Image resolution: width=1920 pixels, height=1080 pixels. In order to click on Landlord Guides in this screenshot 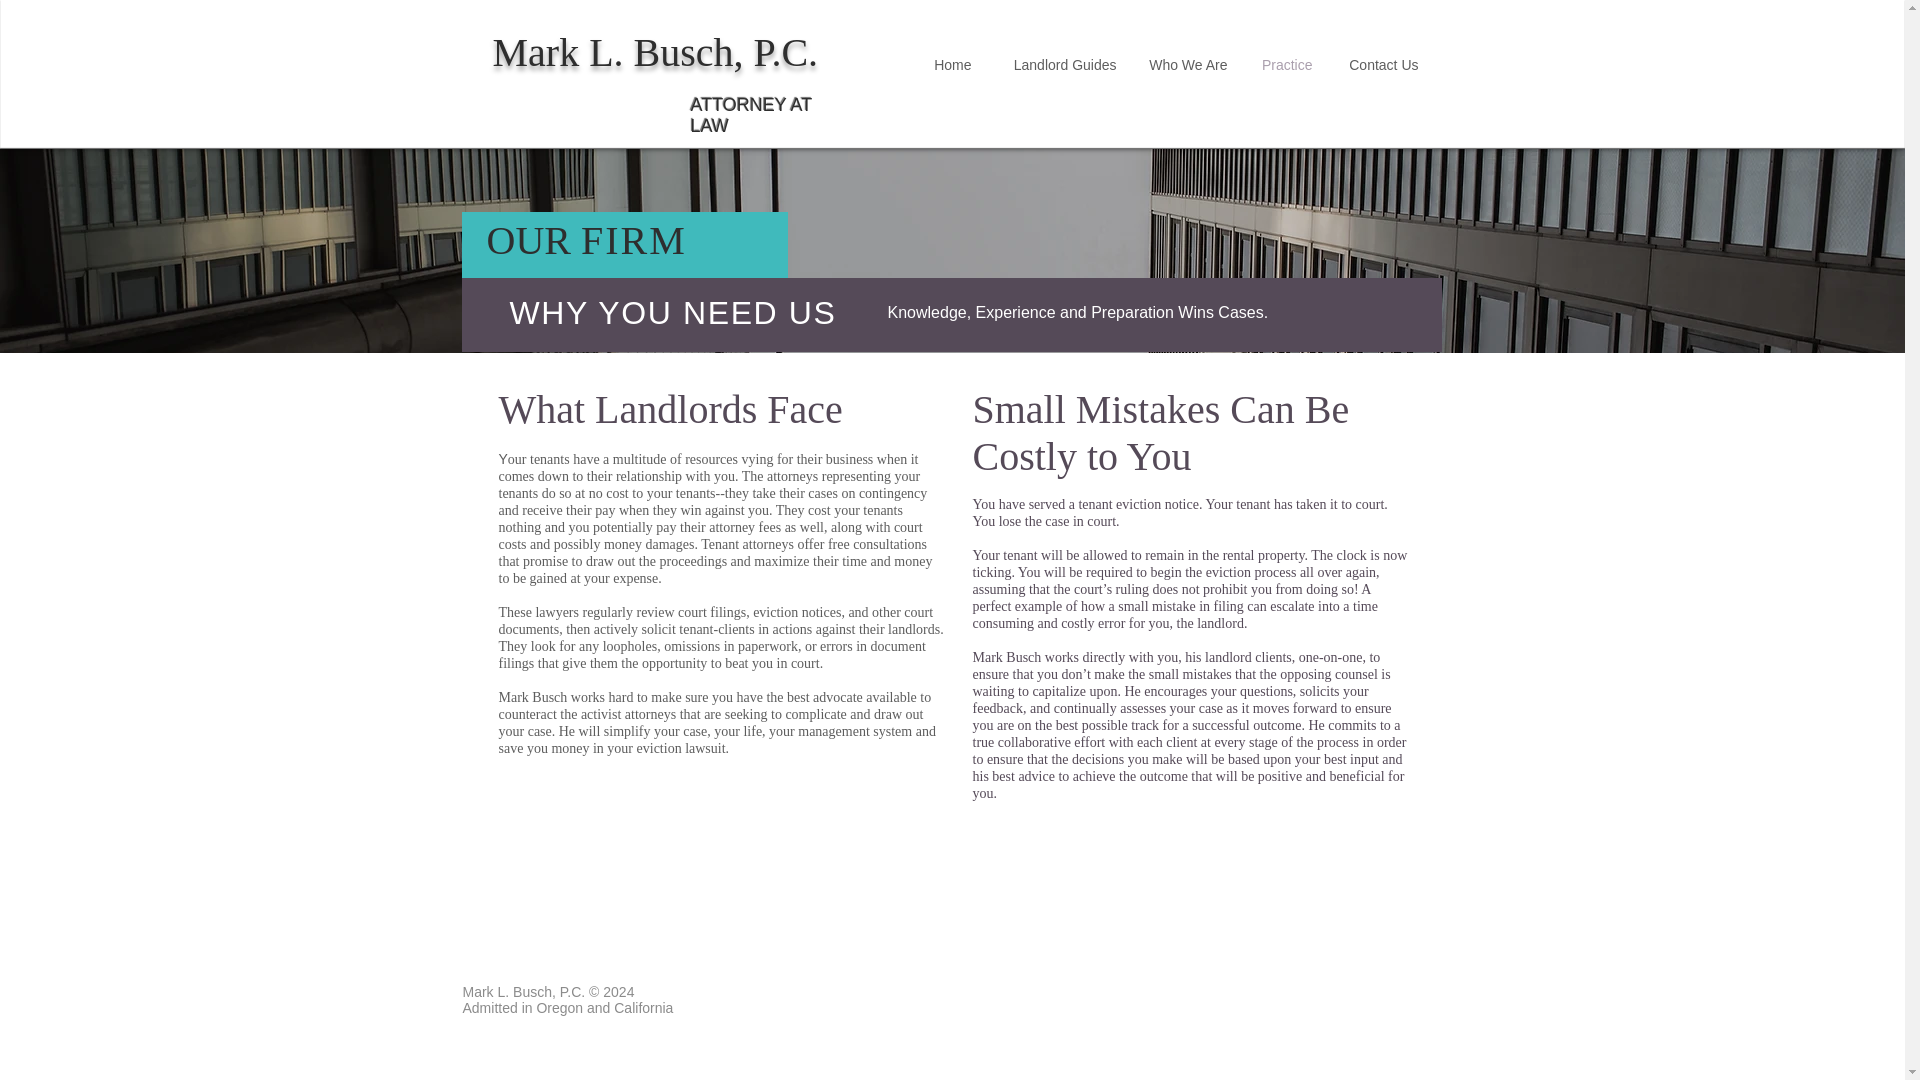, I will do `click(1058, 65)`.